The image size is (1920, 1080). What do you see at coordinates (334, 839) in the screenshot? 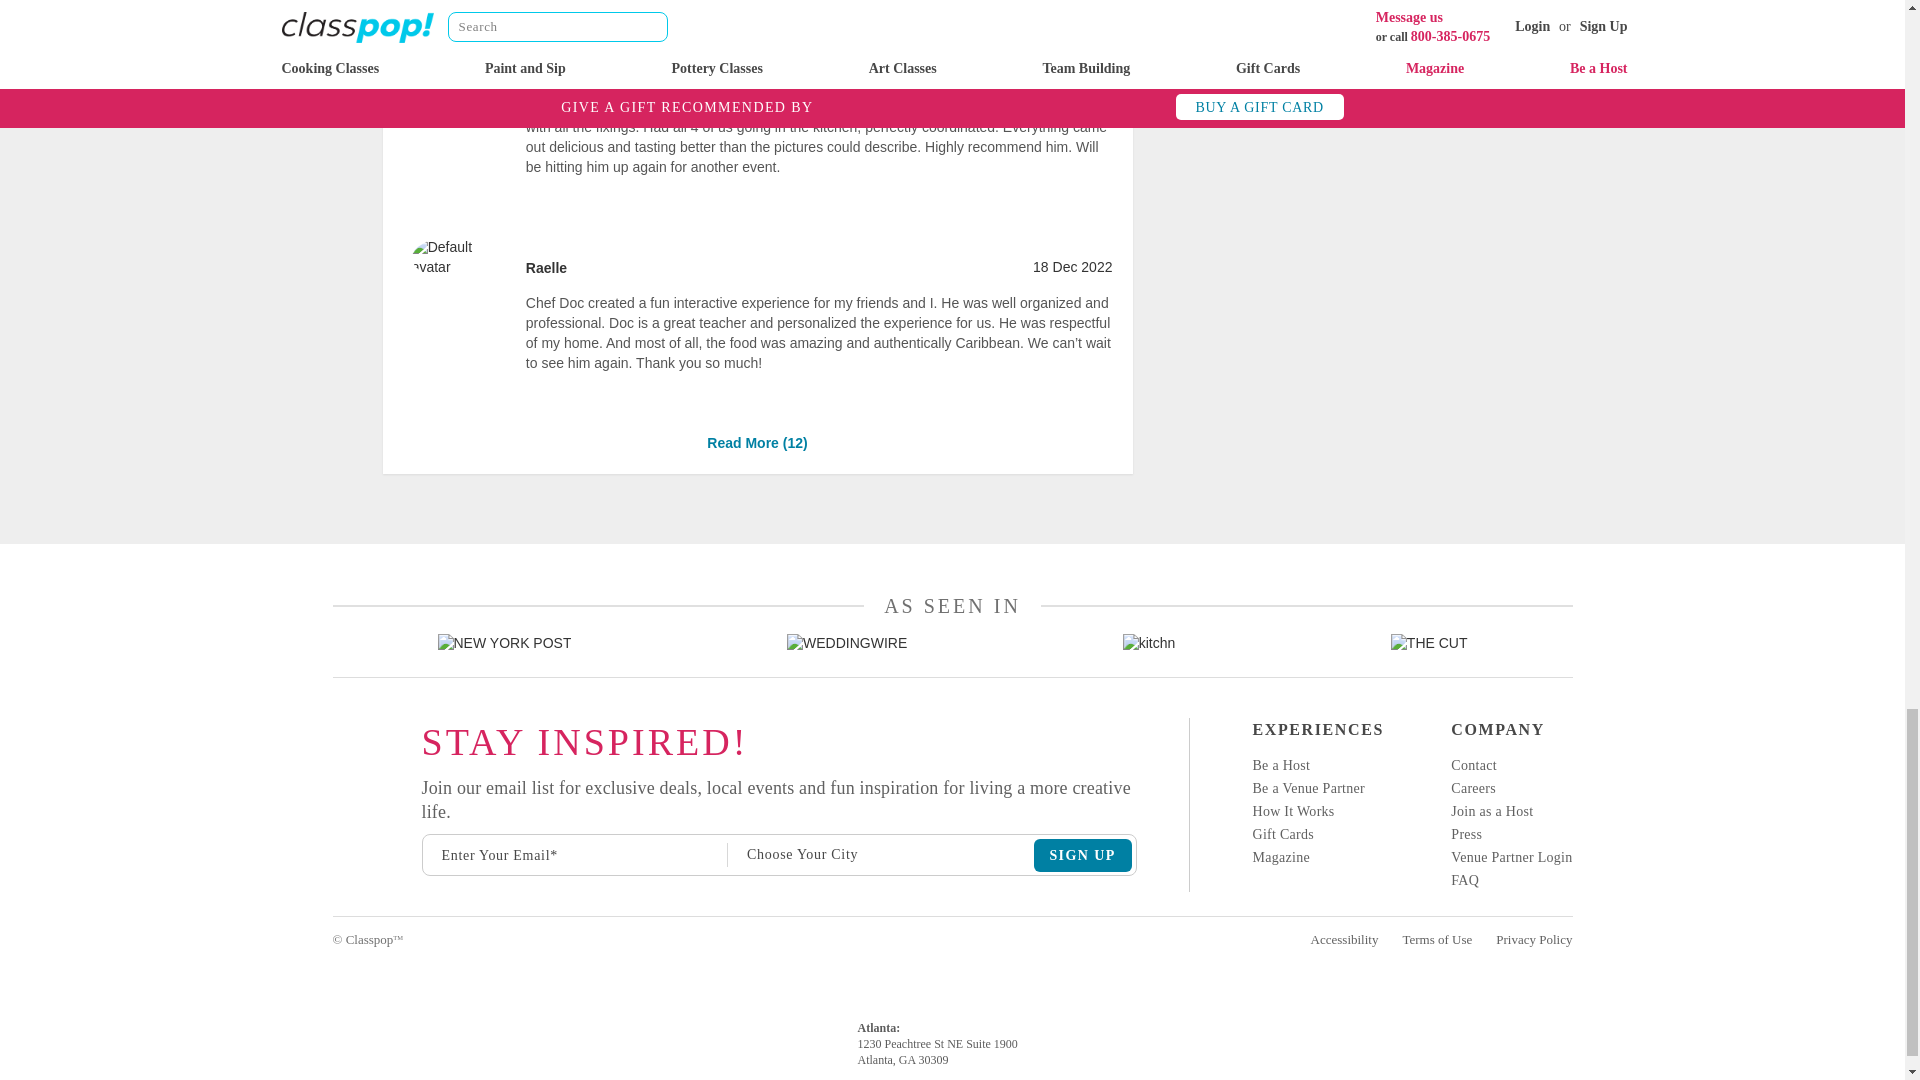
I see `Twitter` at bounding box center [334, 839].